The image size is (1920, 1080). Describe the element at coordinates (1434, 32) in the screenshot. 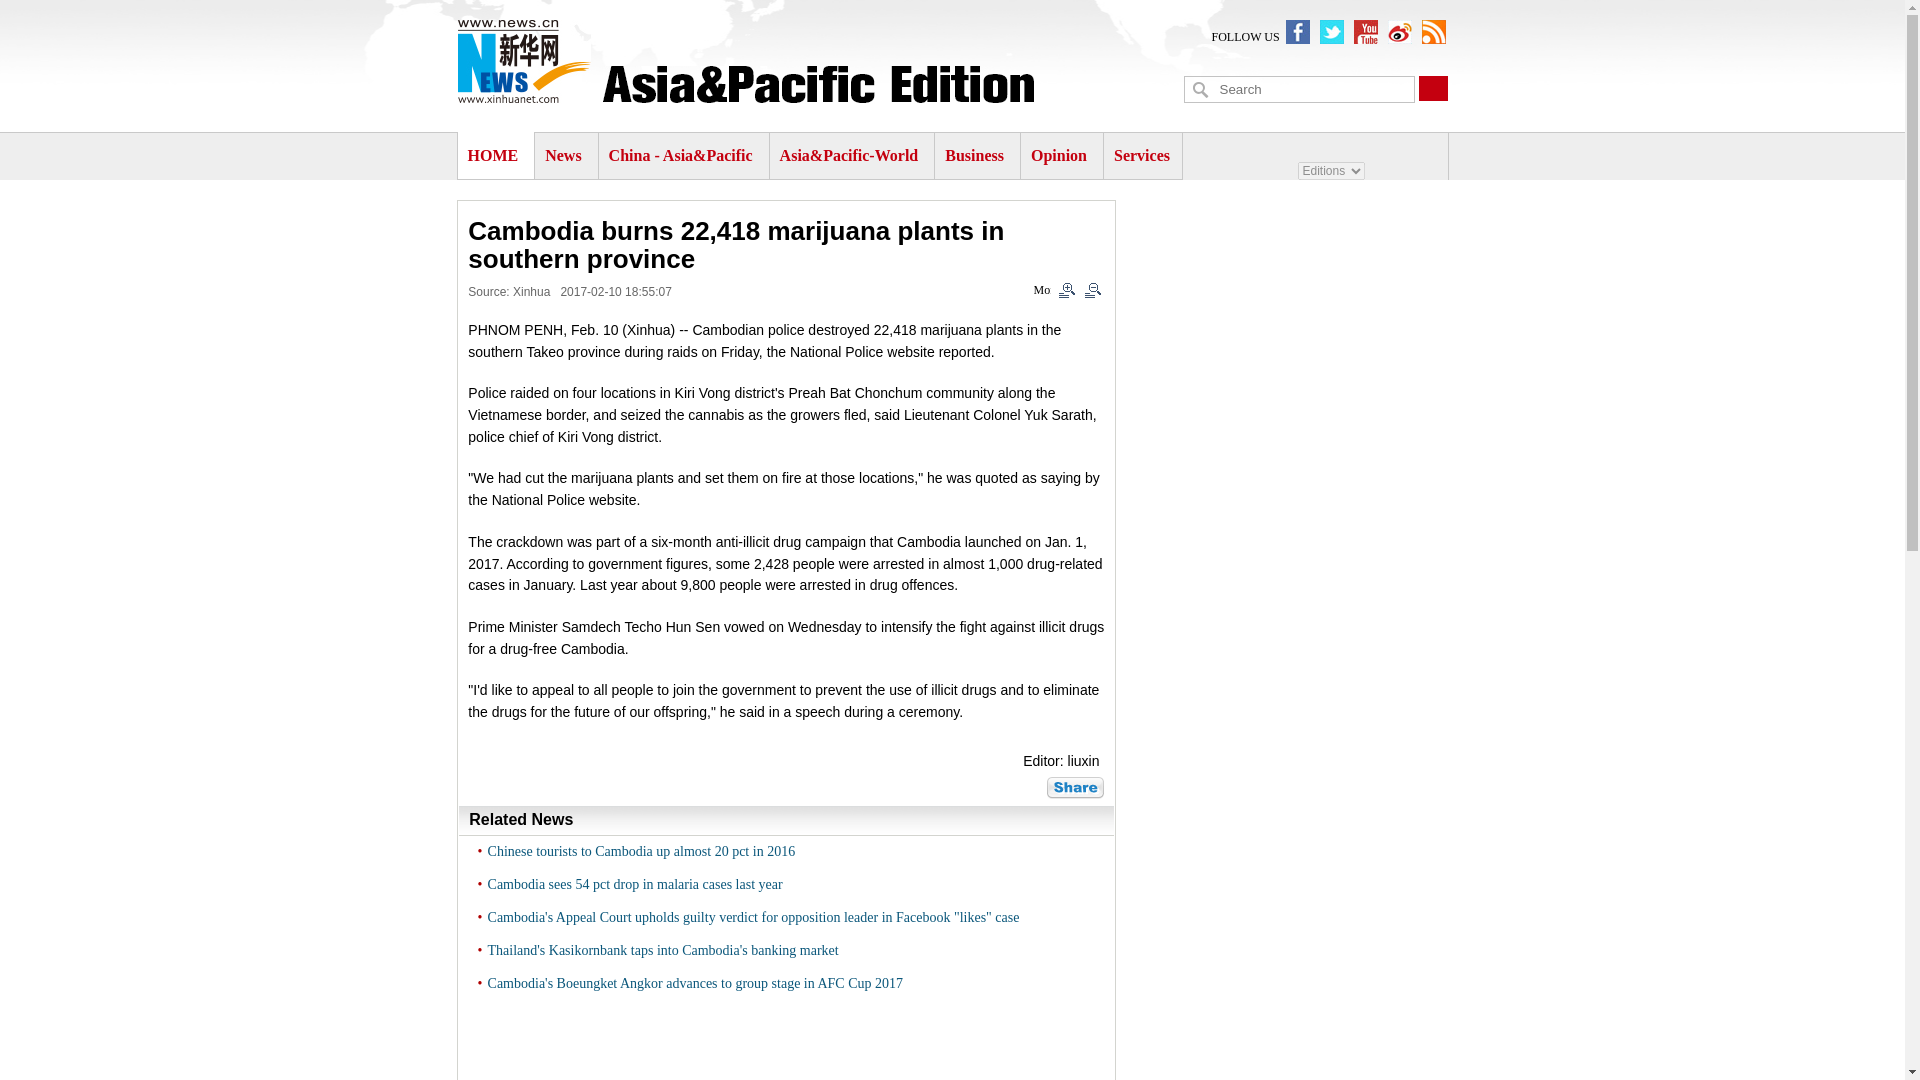

I see `xinhuanet english rss` at that location.